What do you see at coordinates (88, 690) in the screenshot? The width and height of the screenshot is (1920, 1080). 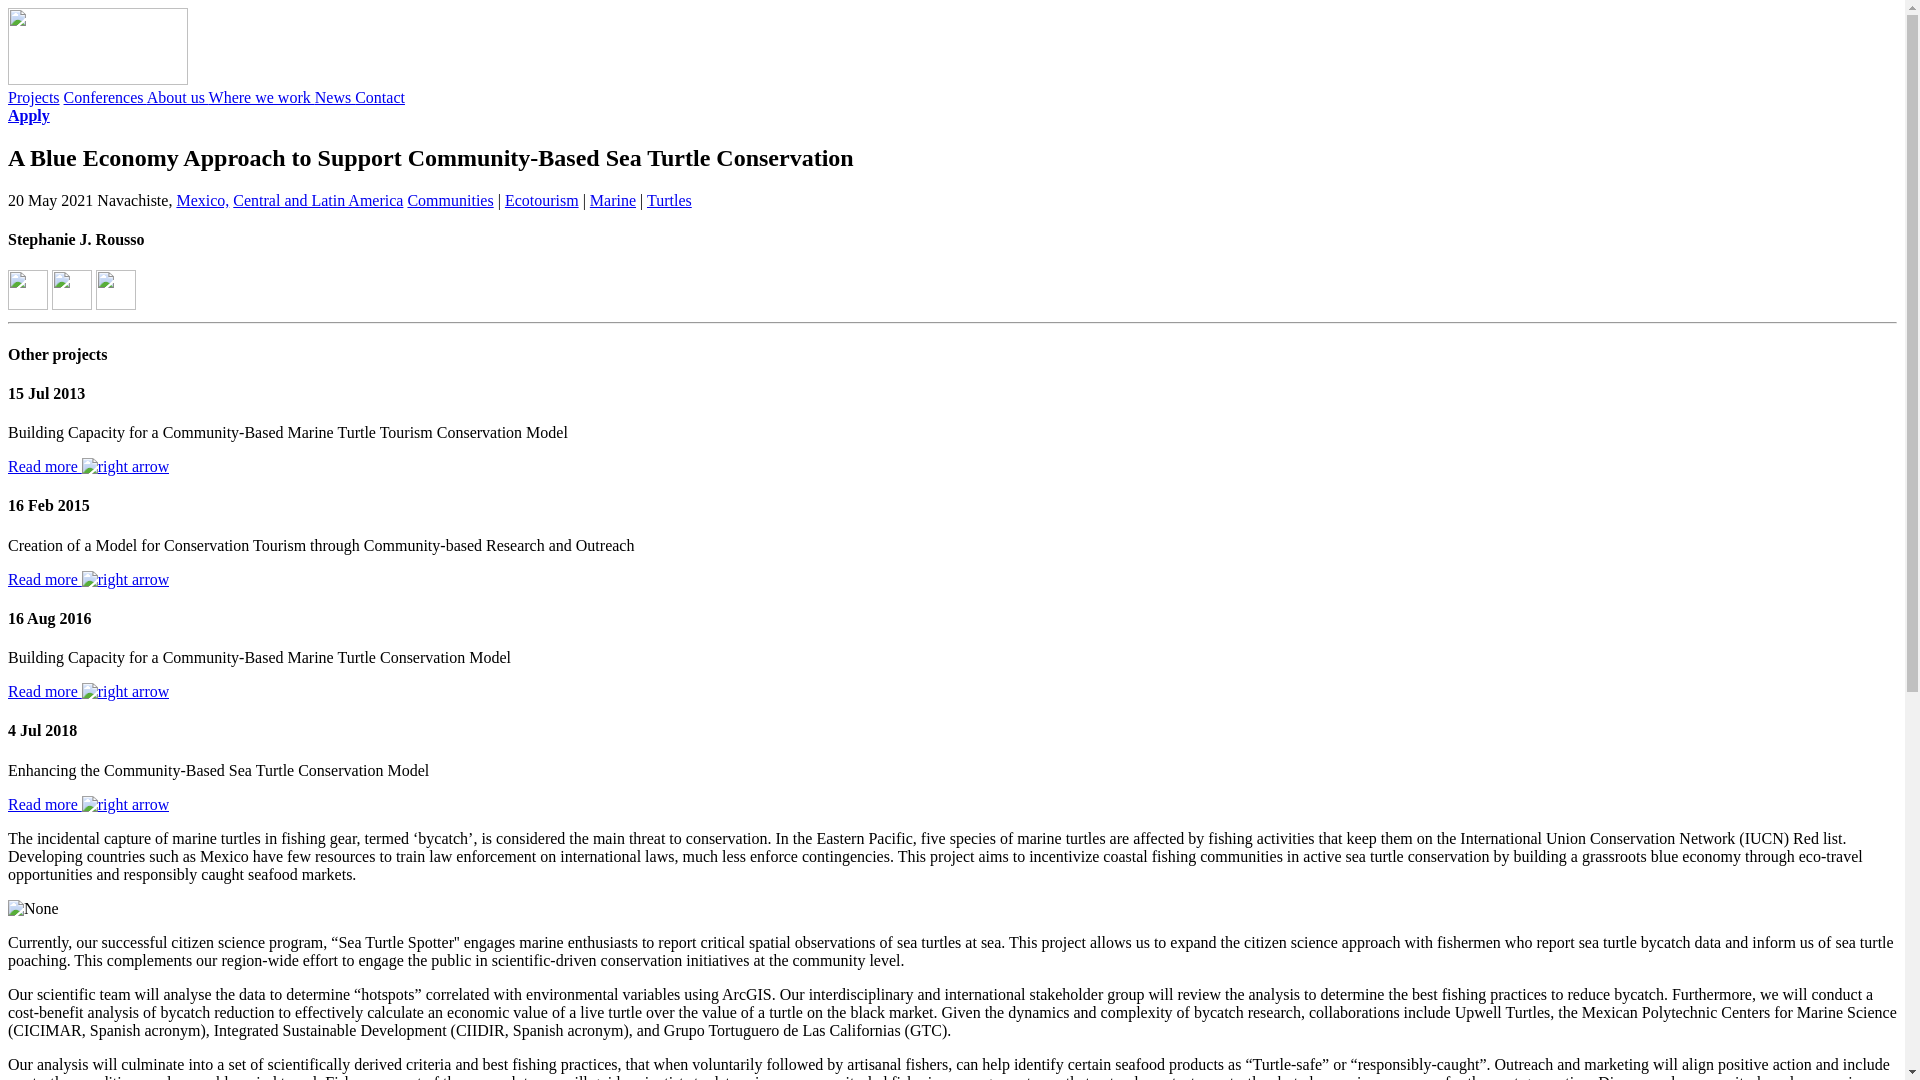 I see `Read more` at bounding box center [88, 690].